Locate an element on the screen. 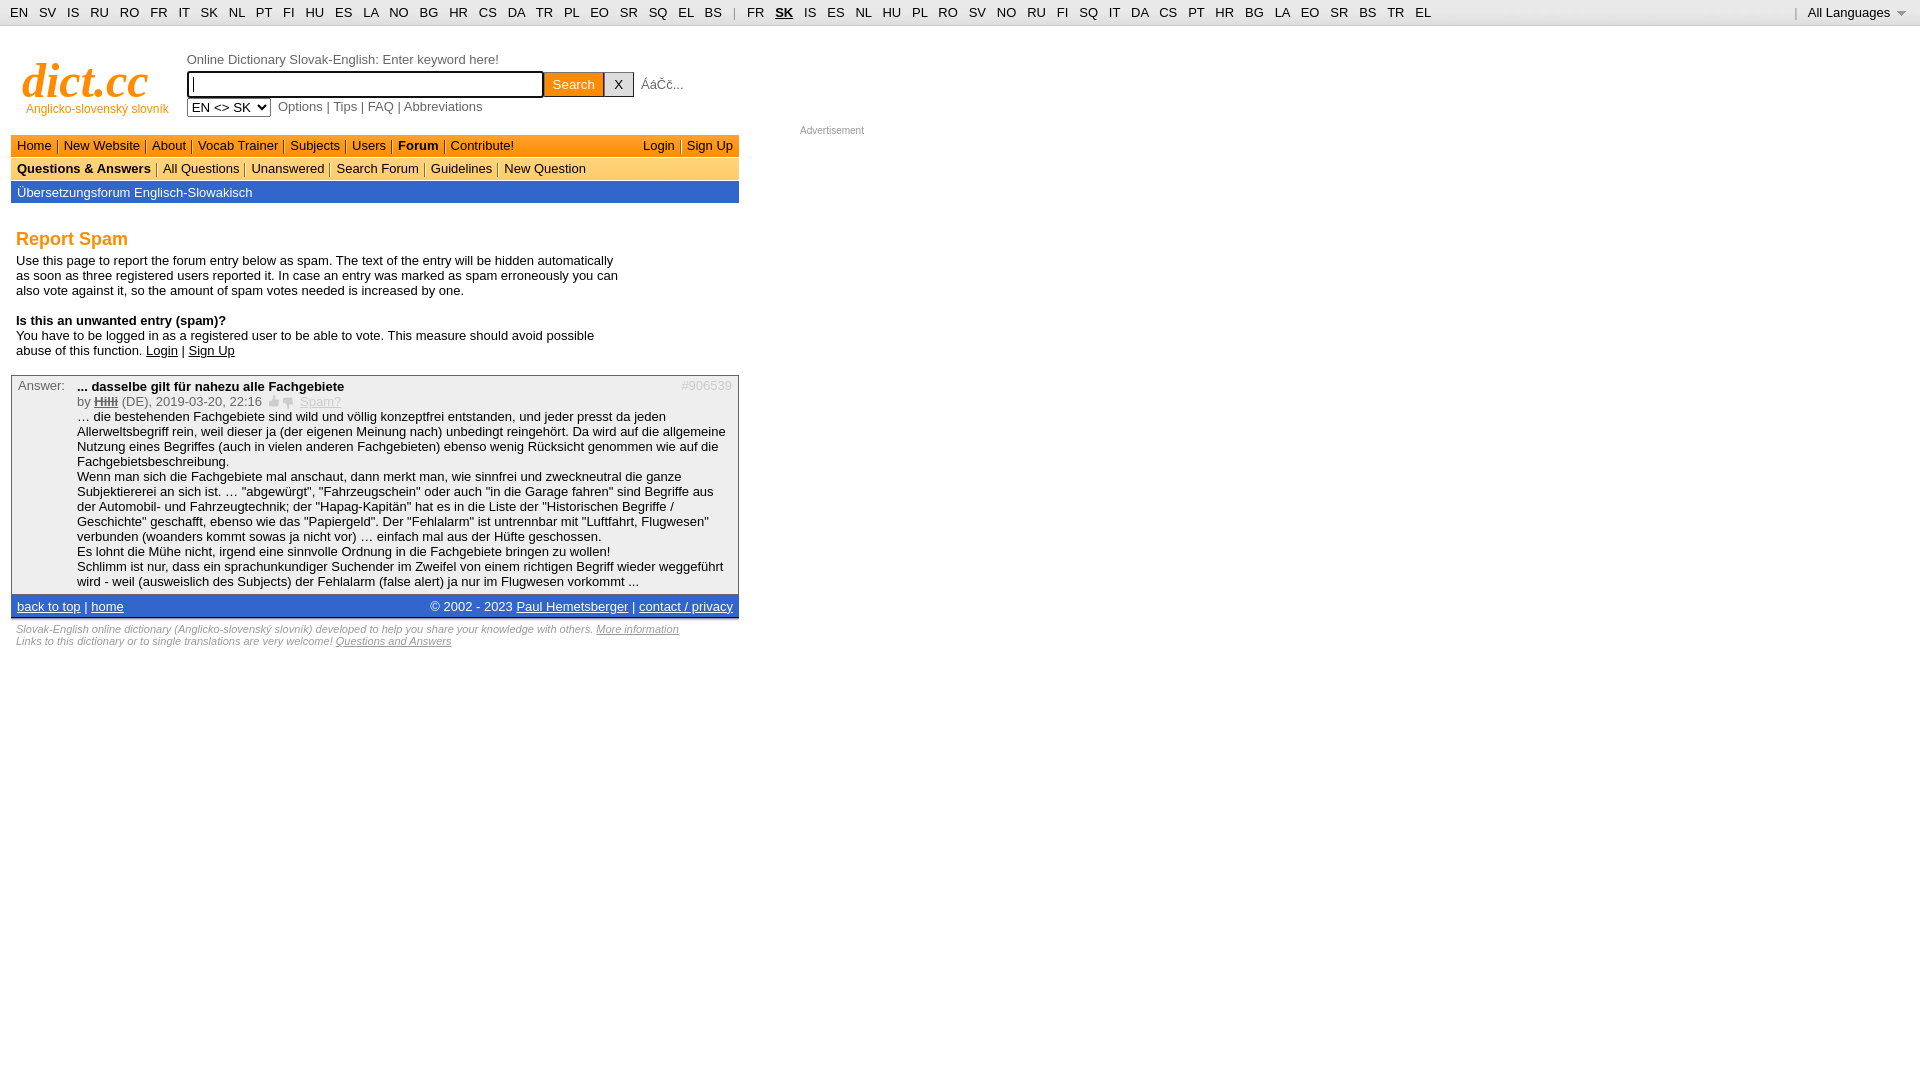 Image resolution: width=1920 pixels, height=1080 pixels. PL is located at coordinates (572, 12).